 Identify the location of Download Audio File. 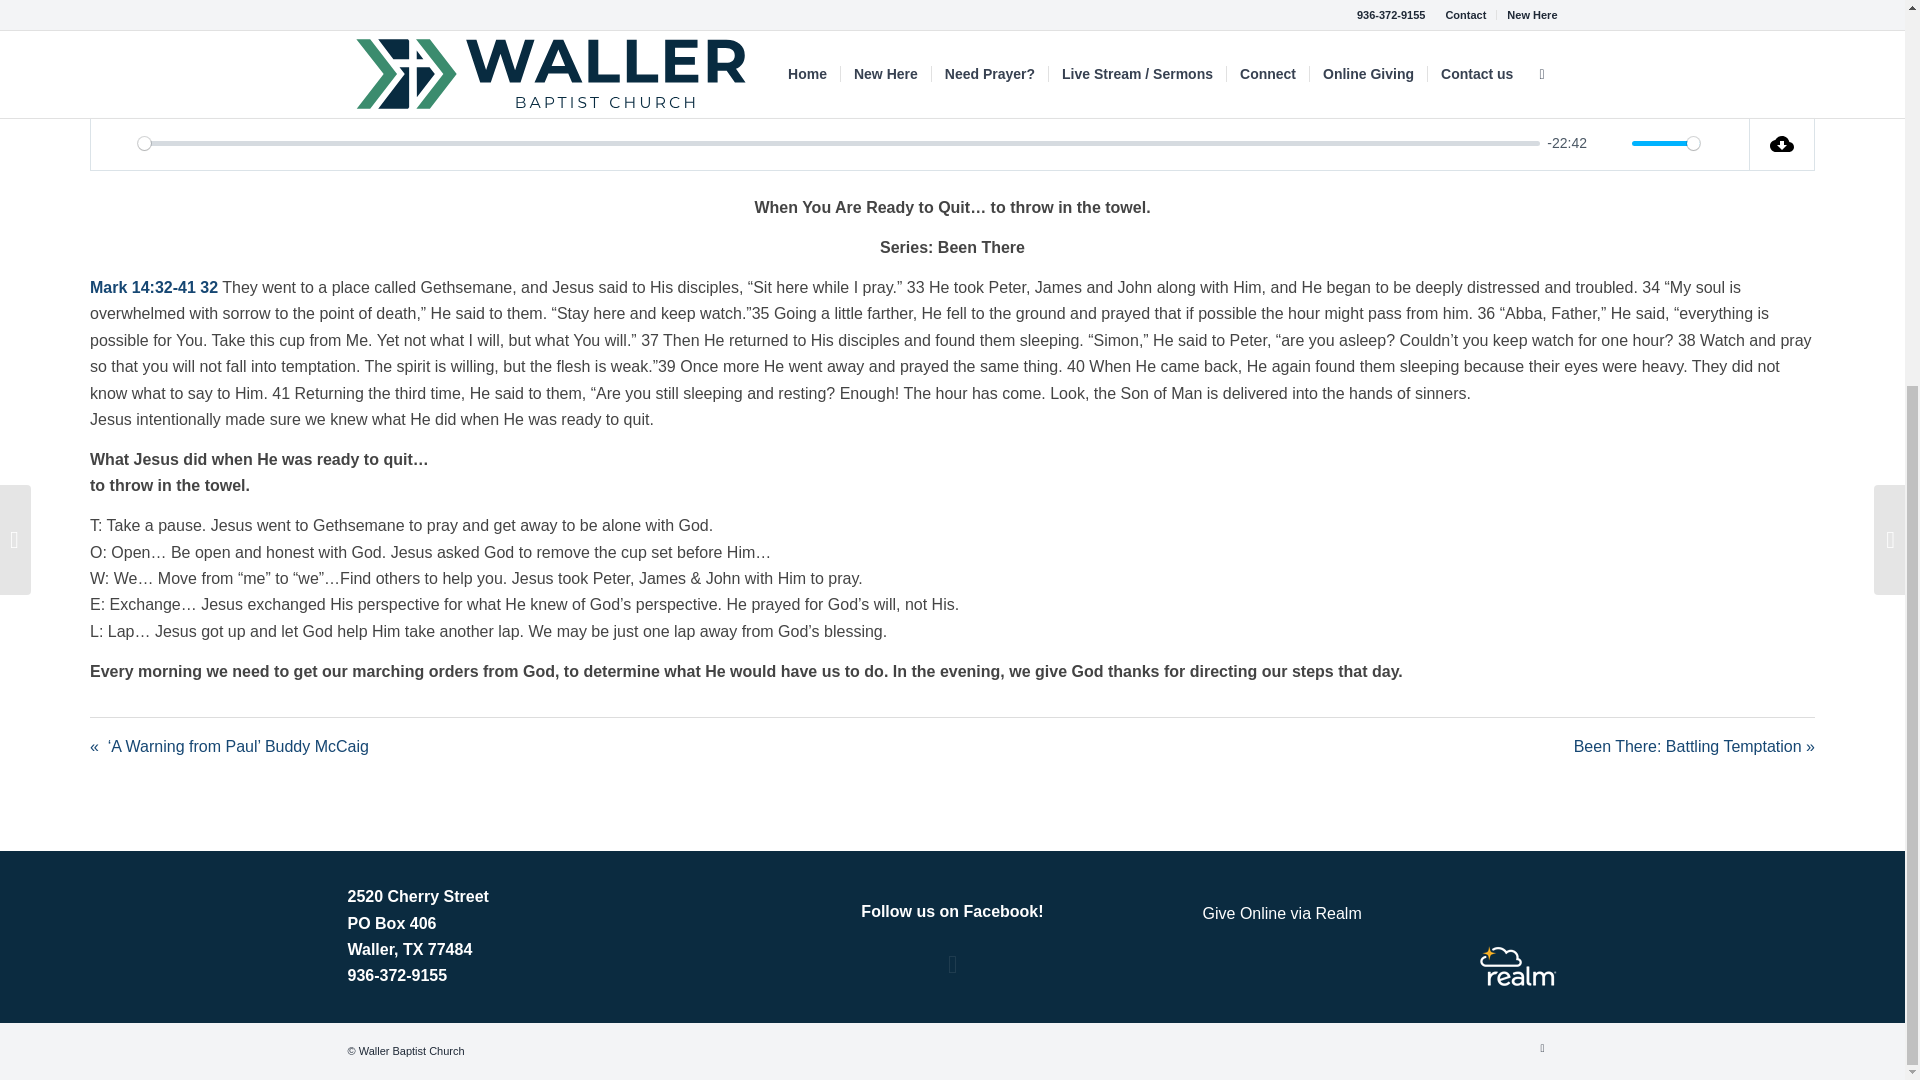
(1782, 143).